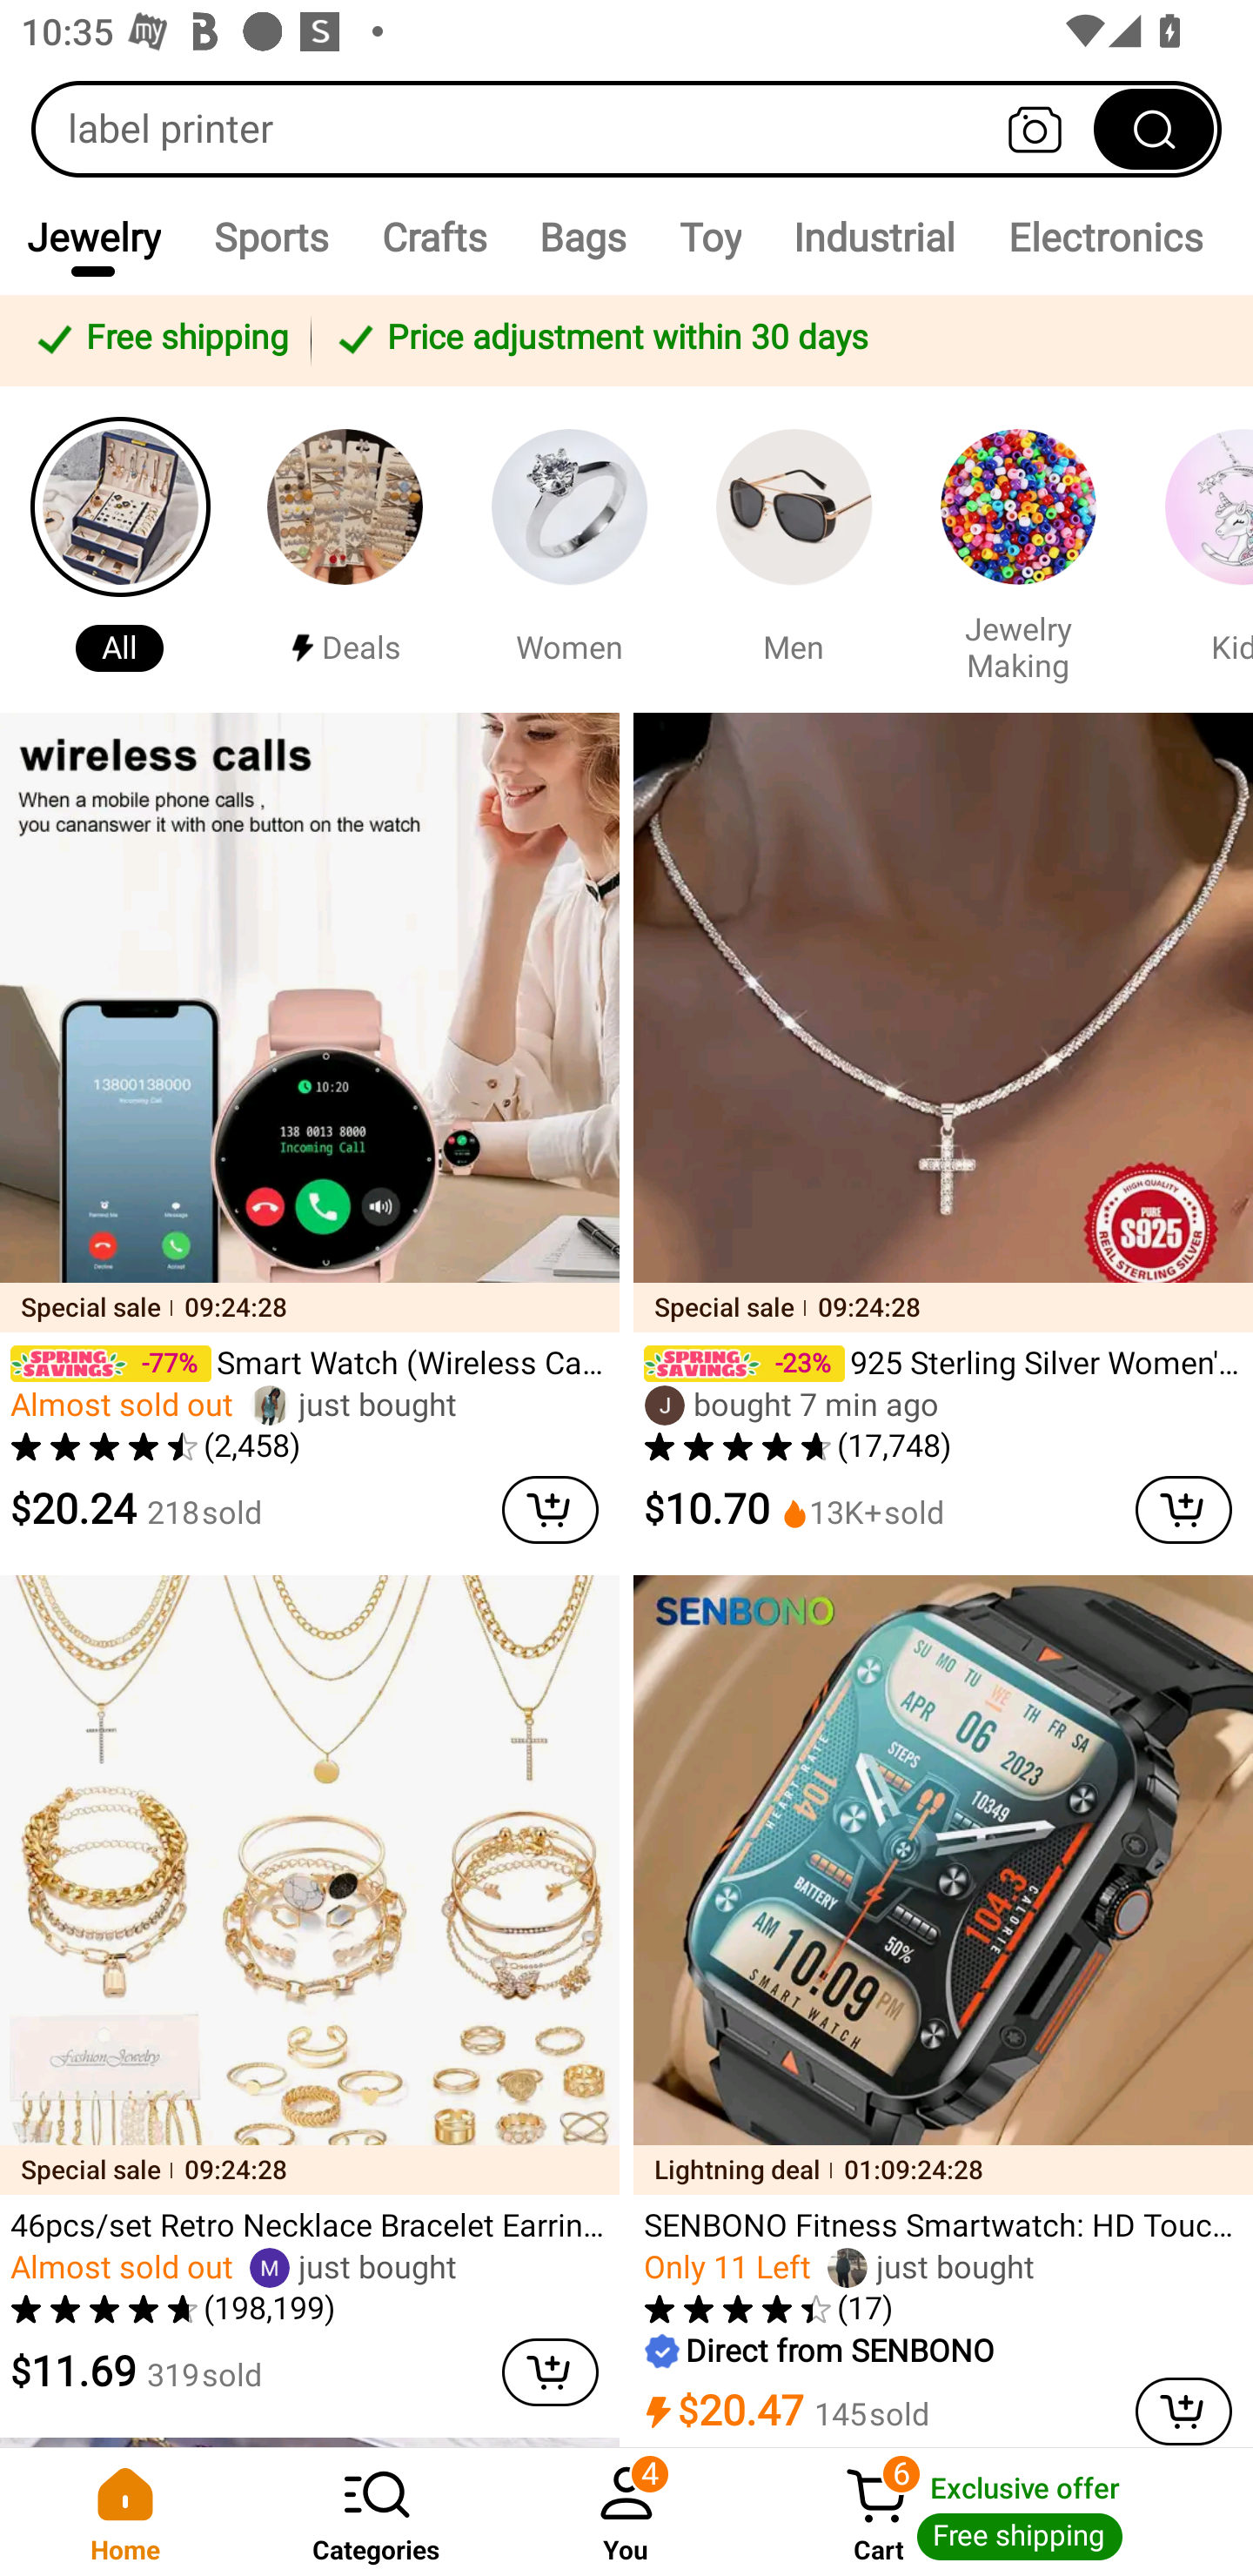 This screenshot has height=2576, width=1253. What do you see at coordinates (1105, 237) in the screenshot?
I see `Electronics` at bounding box center [1105, 237].